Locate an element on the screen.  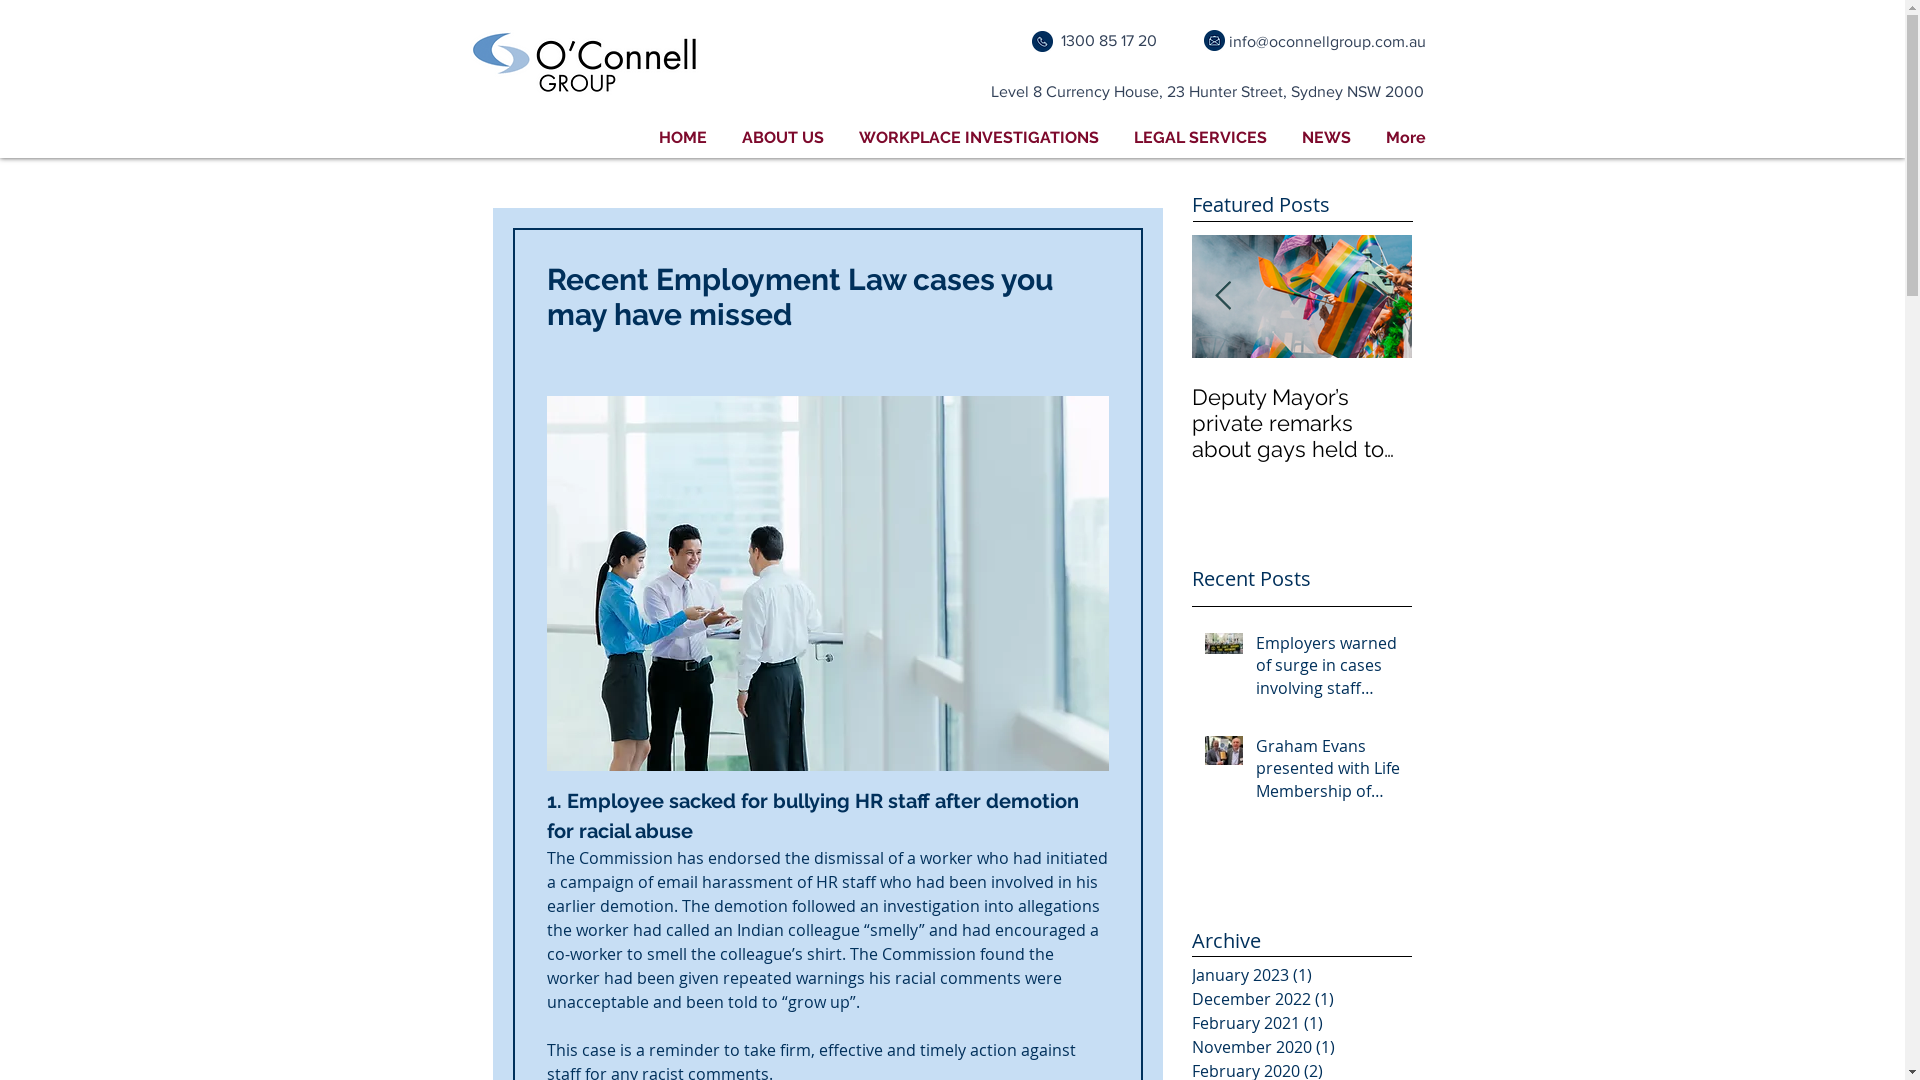
Employers warned of surge in cases involving staff beliefs is located at coordinates (1328, 670).